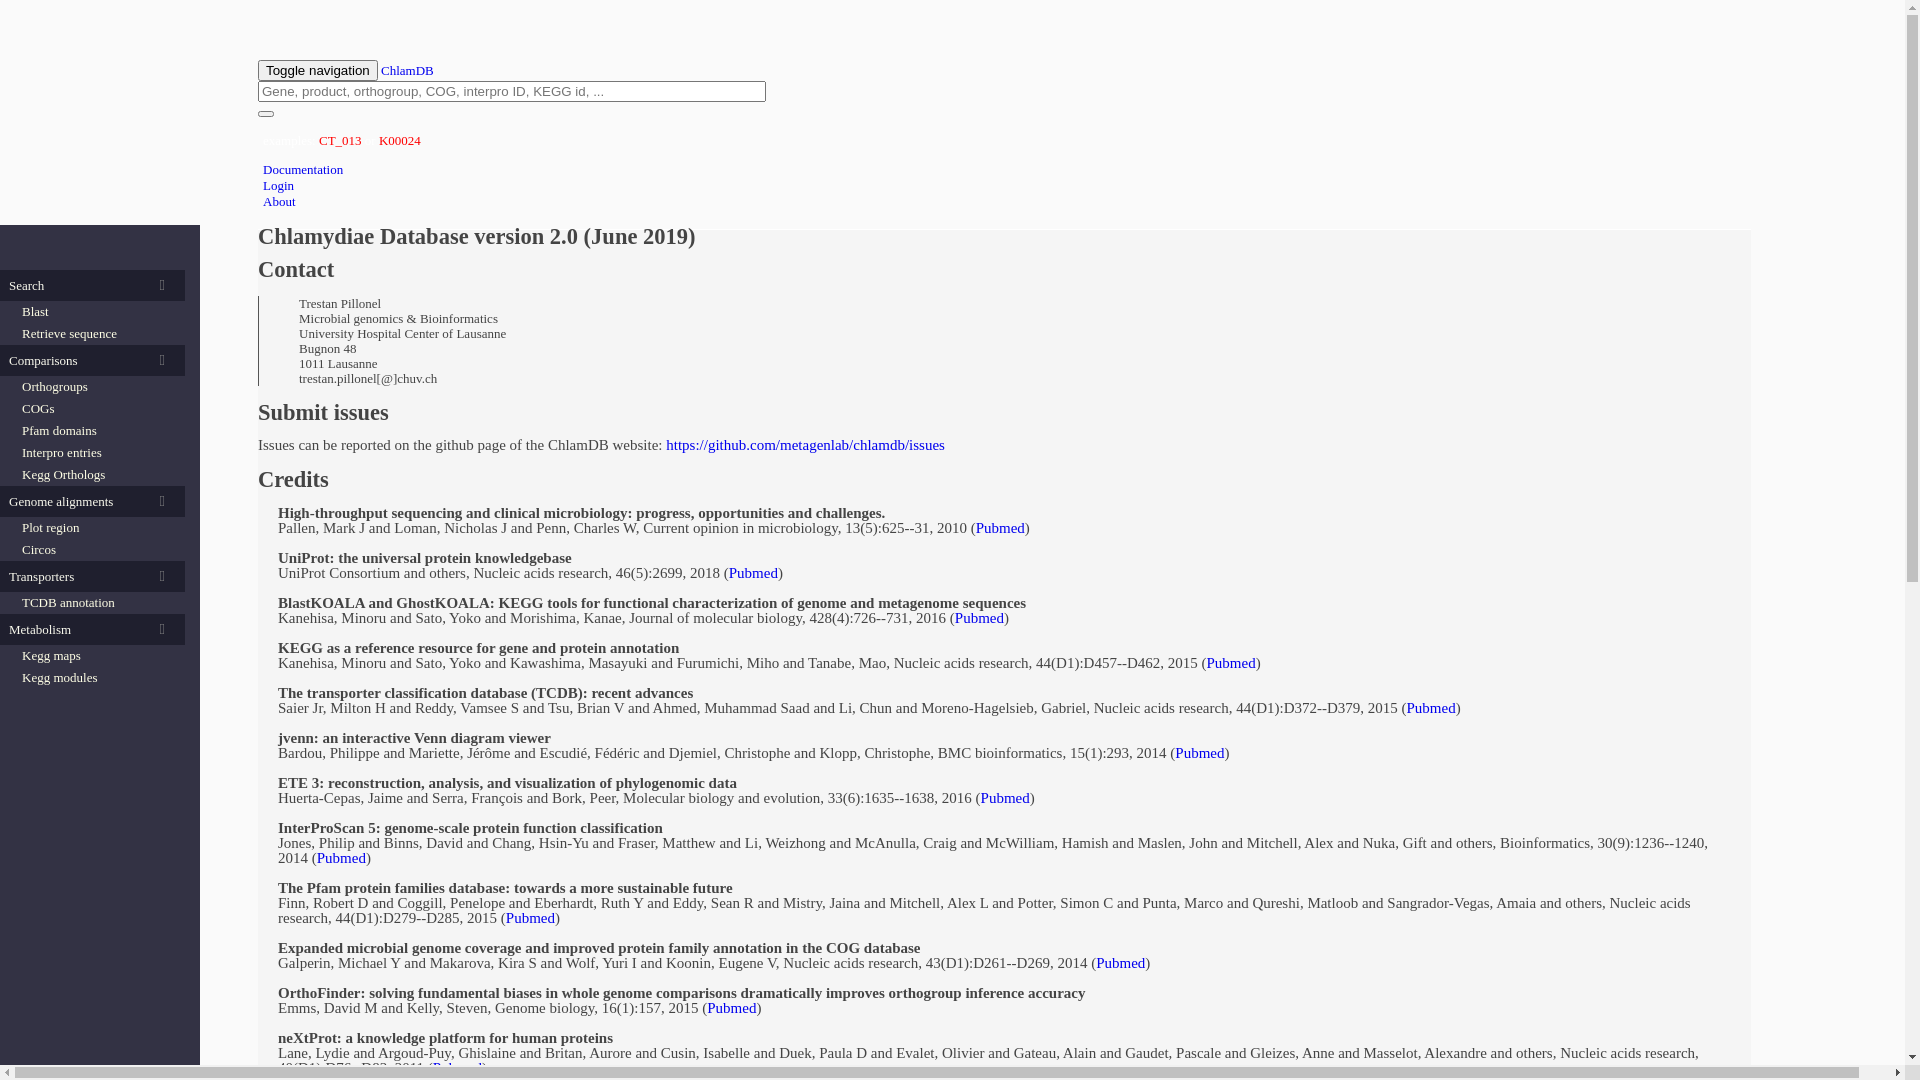 Image resolution: width=1920 pixels, height=1080 pixels. What do you see at coordinates (303, 170) in the screenshot?
I see `Documentation` at bounding box center [303, 170].